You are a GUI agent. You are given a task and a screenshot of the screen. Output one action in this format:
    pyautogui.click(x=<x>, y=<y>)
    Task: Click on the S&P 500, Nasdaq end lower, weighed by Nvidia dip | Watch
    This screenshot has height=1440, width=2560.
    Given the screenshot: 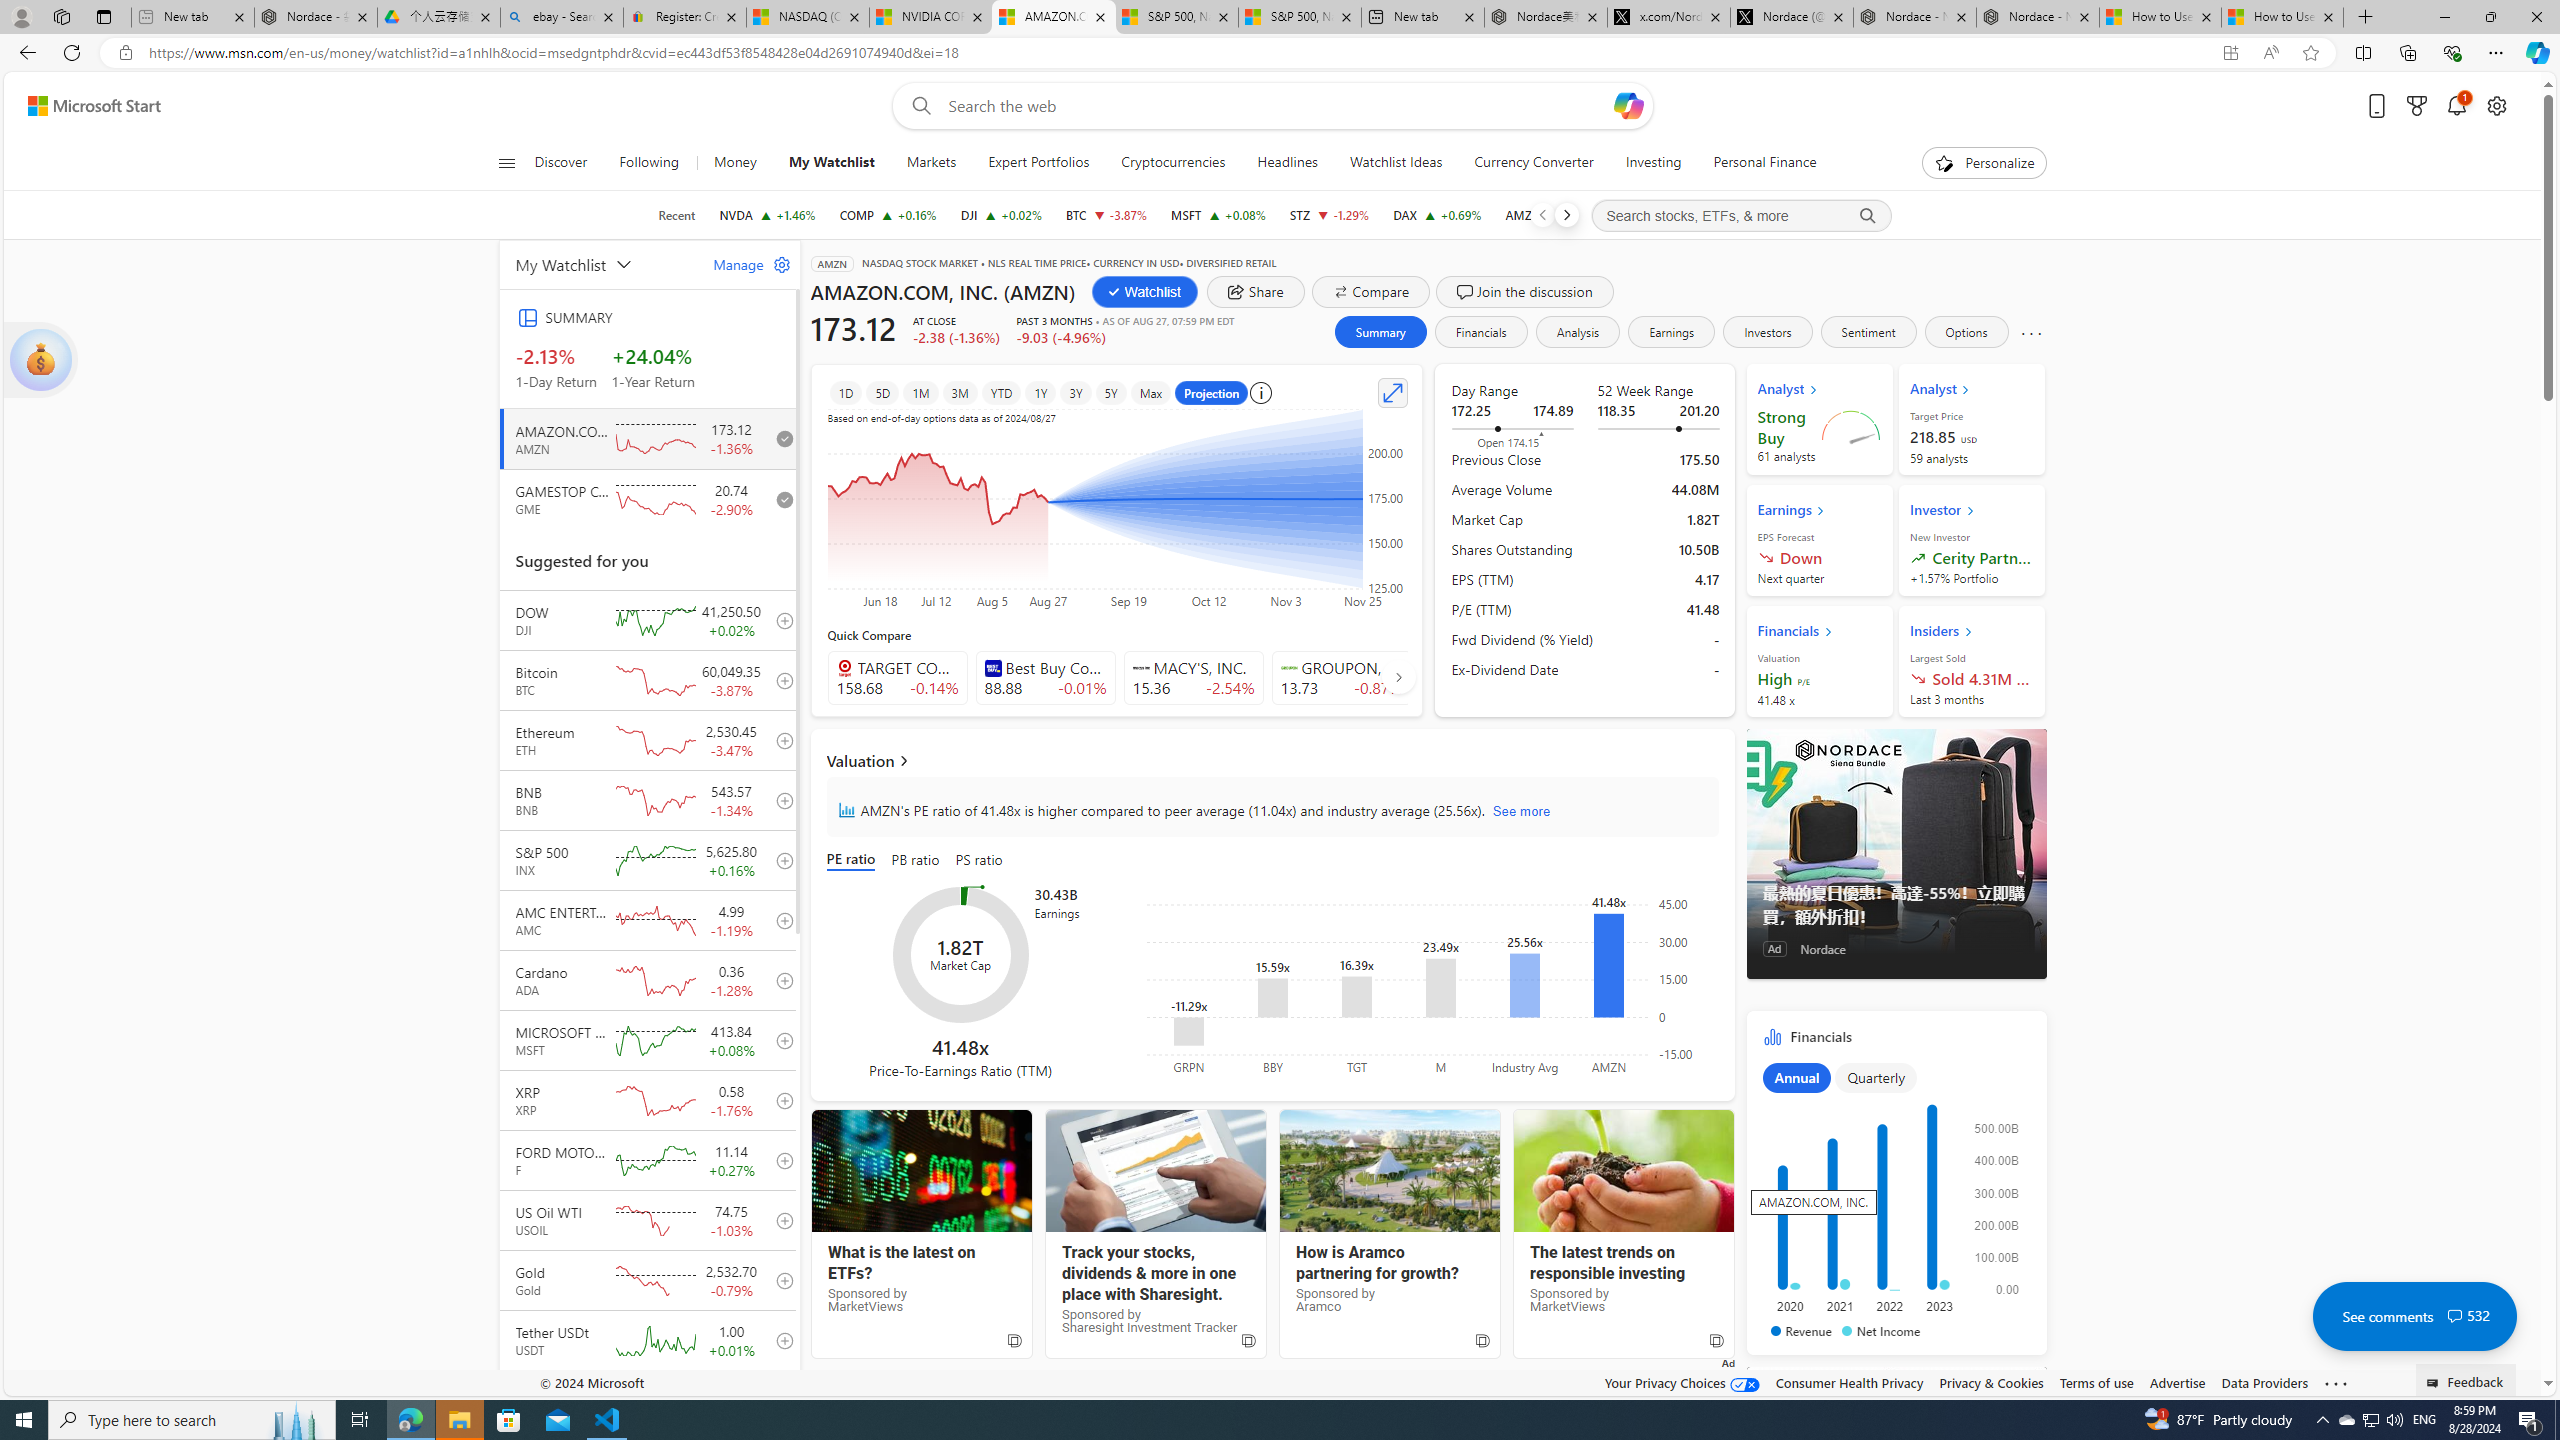 What is the action you would take?
    pyautogui.click(x=1298, y=17)
    